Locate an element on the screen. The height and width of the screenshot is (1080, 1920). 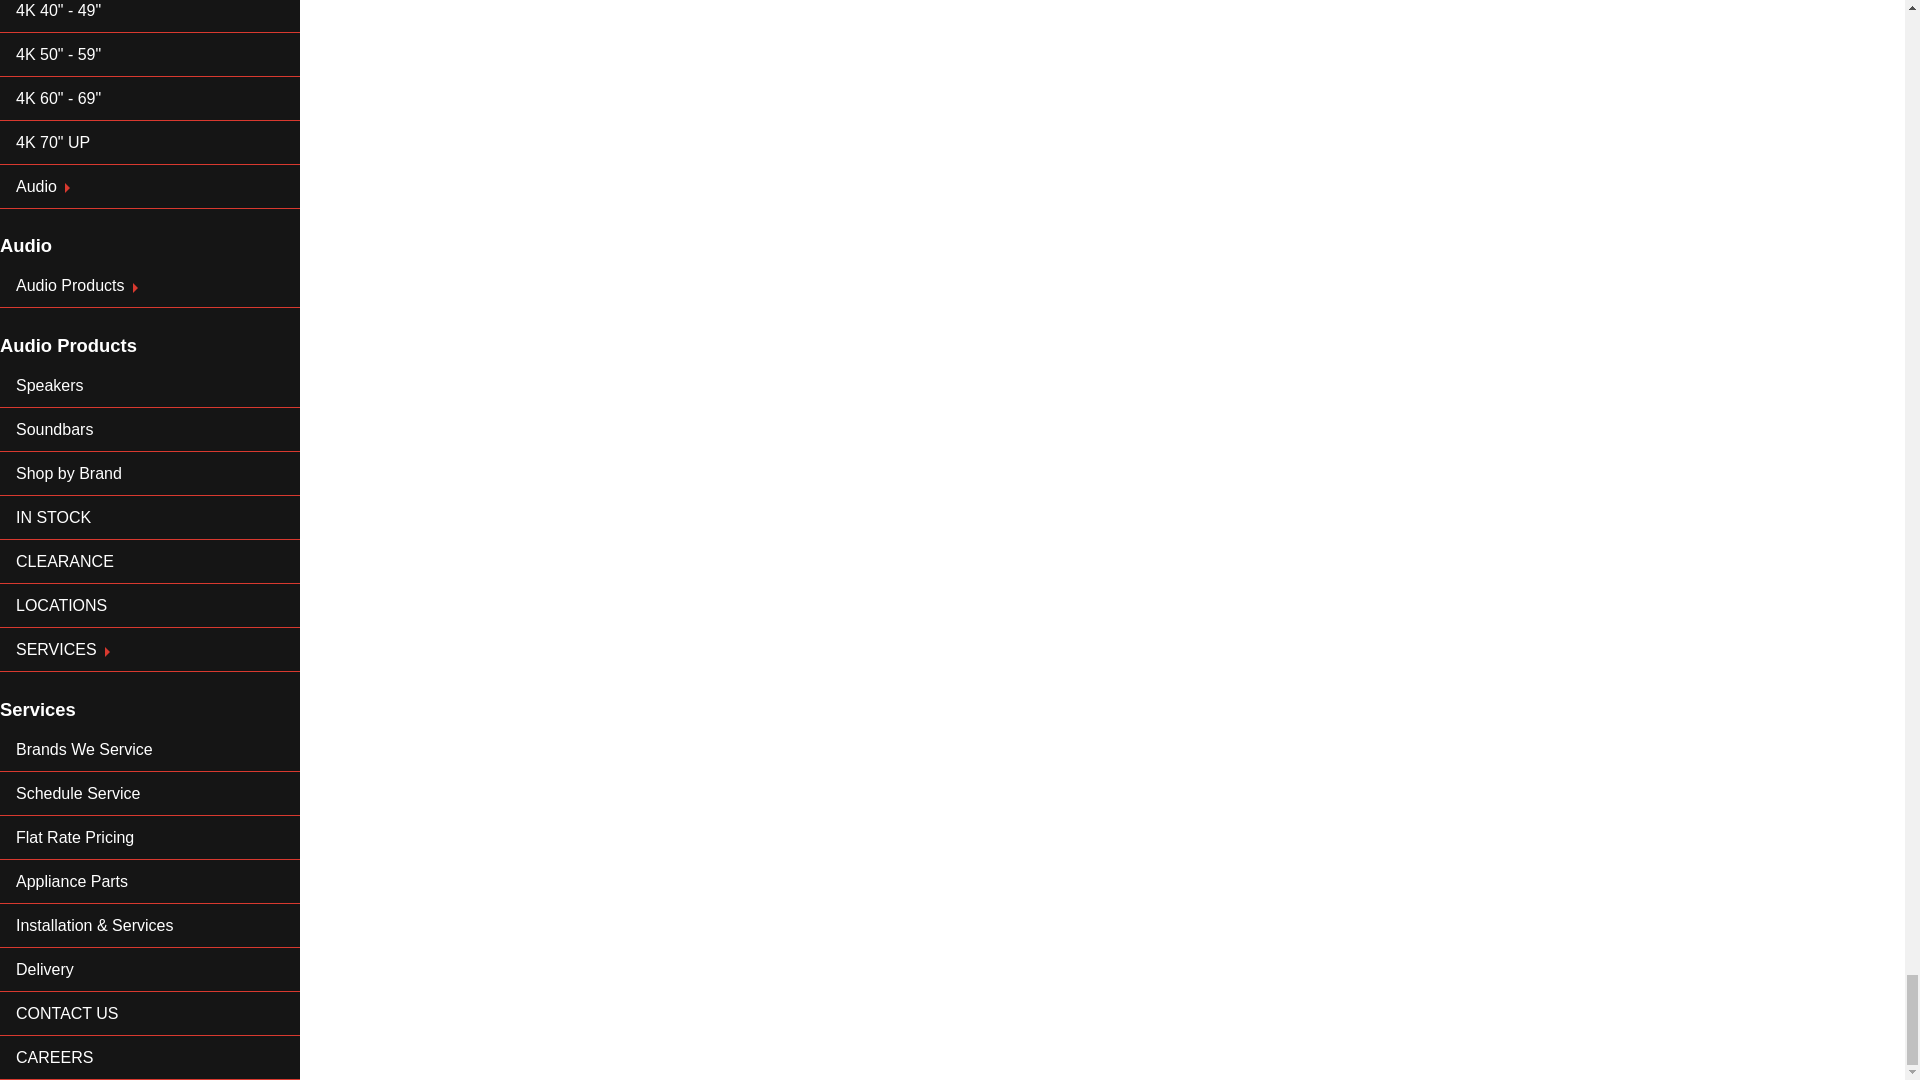
Flat Rate Pricing is located at coordinates (150, 838).